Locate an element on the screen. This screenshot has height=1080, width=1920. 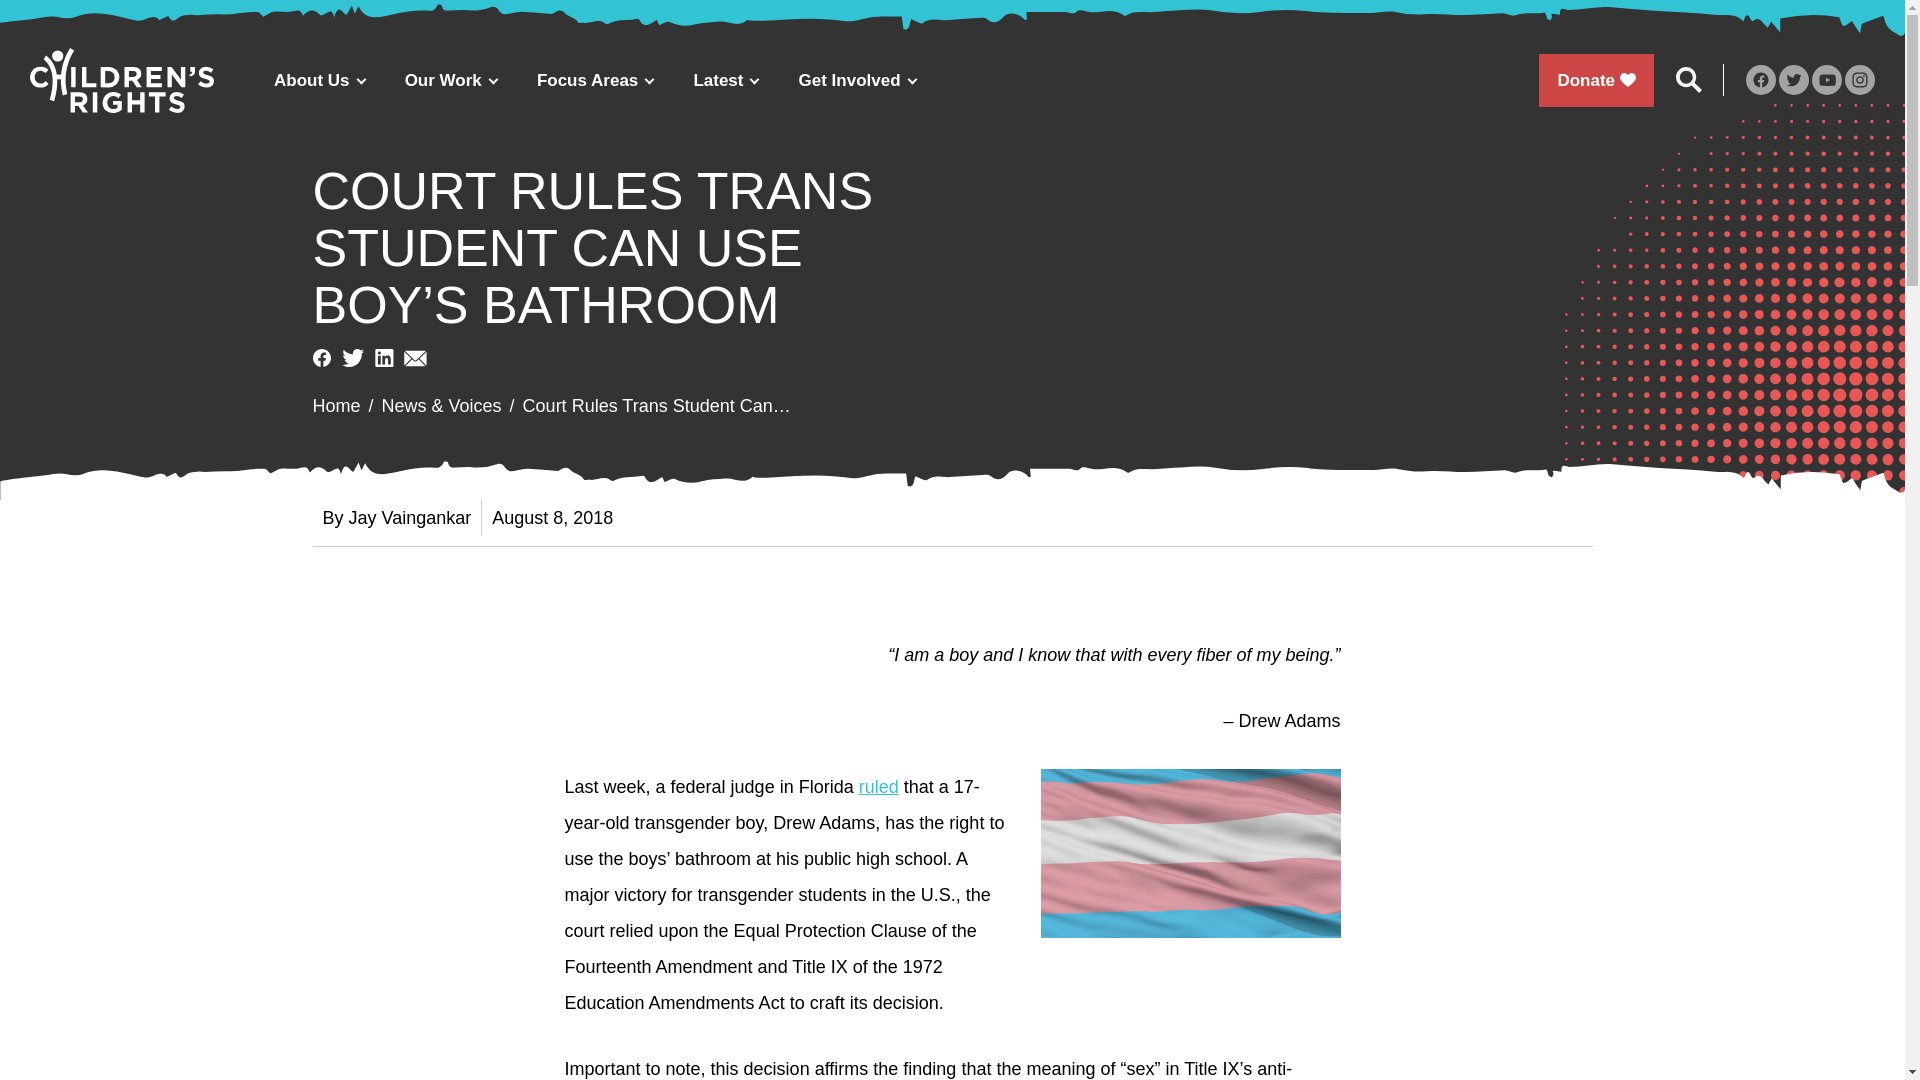
Share to LinkedIn is located at coordinates (384, 358).